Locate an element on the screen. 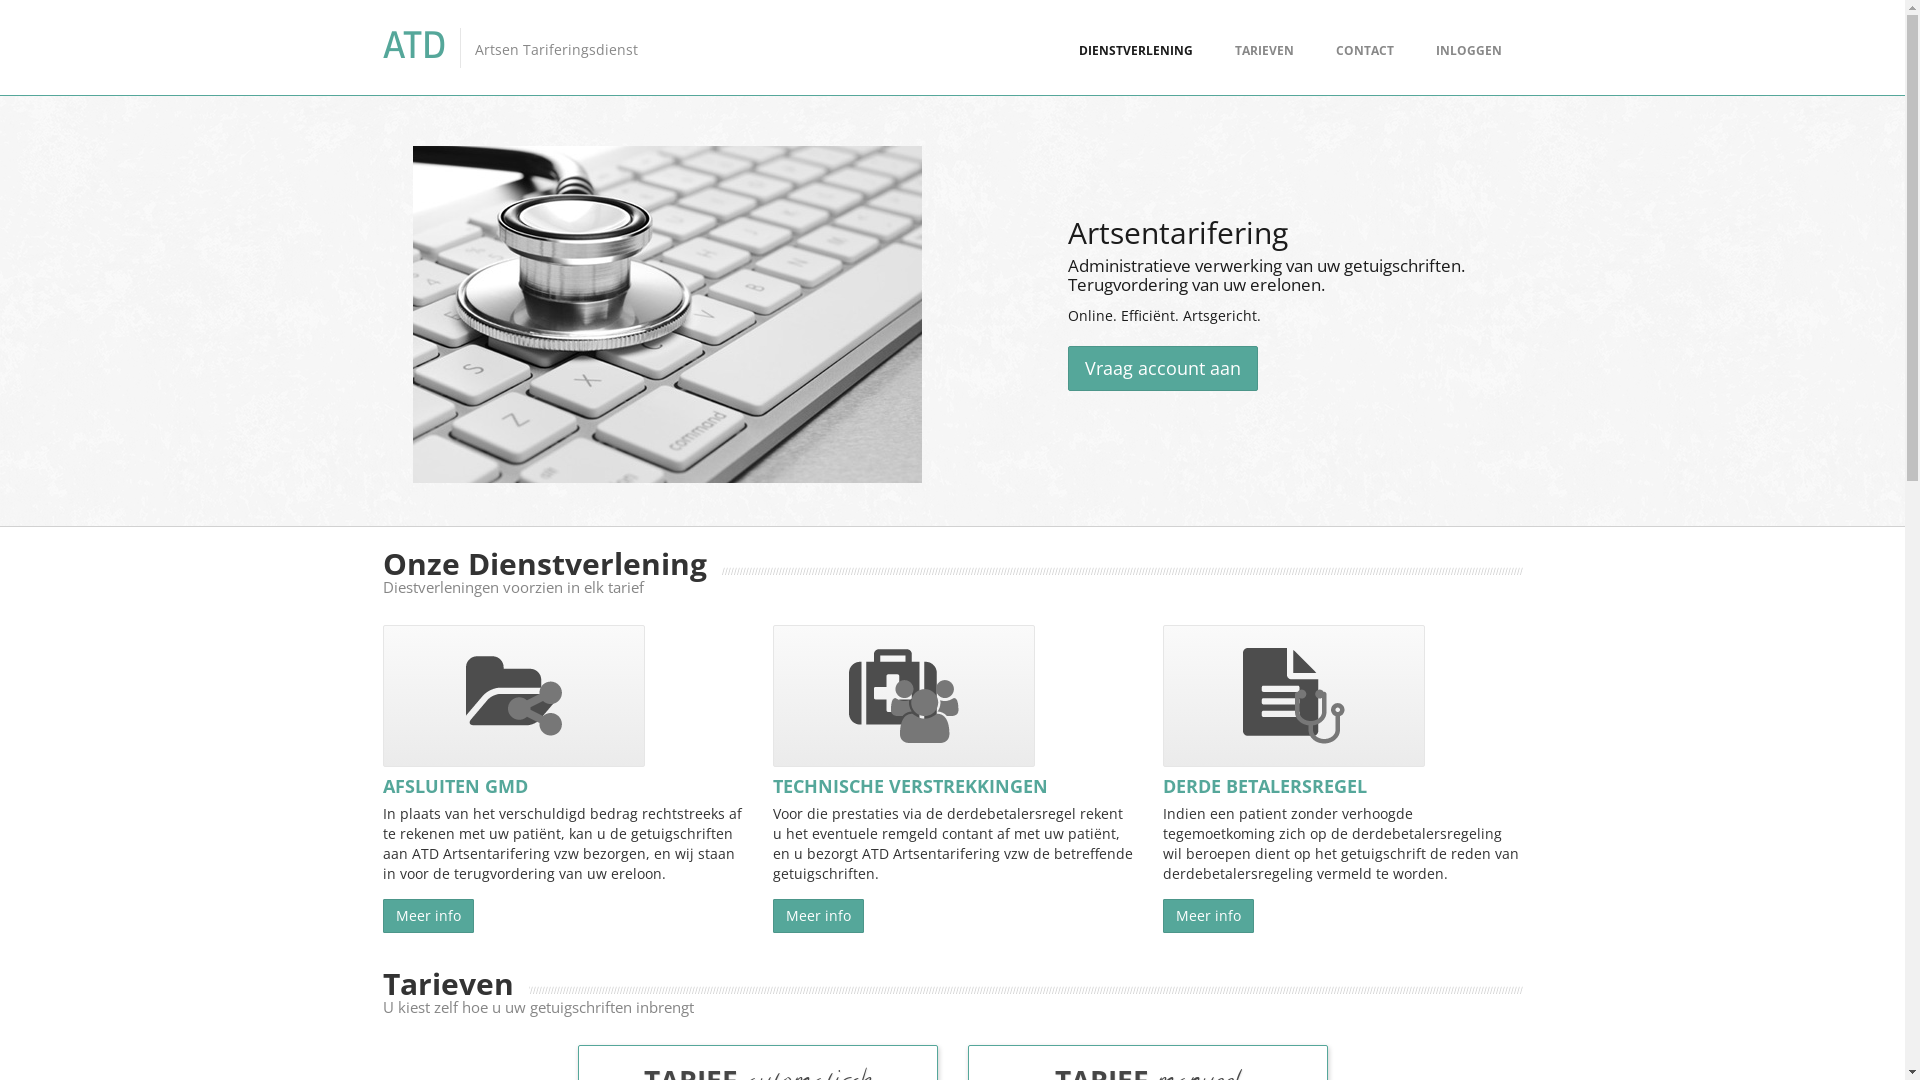  CONTACT is located at coordinates (1364, 50).